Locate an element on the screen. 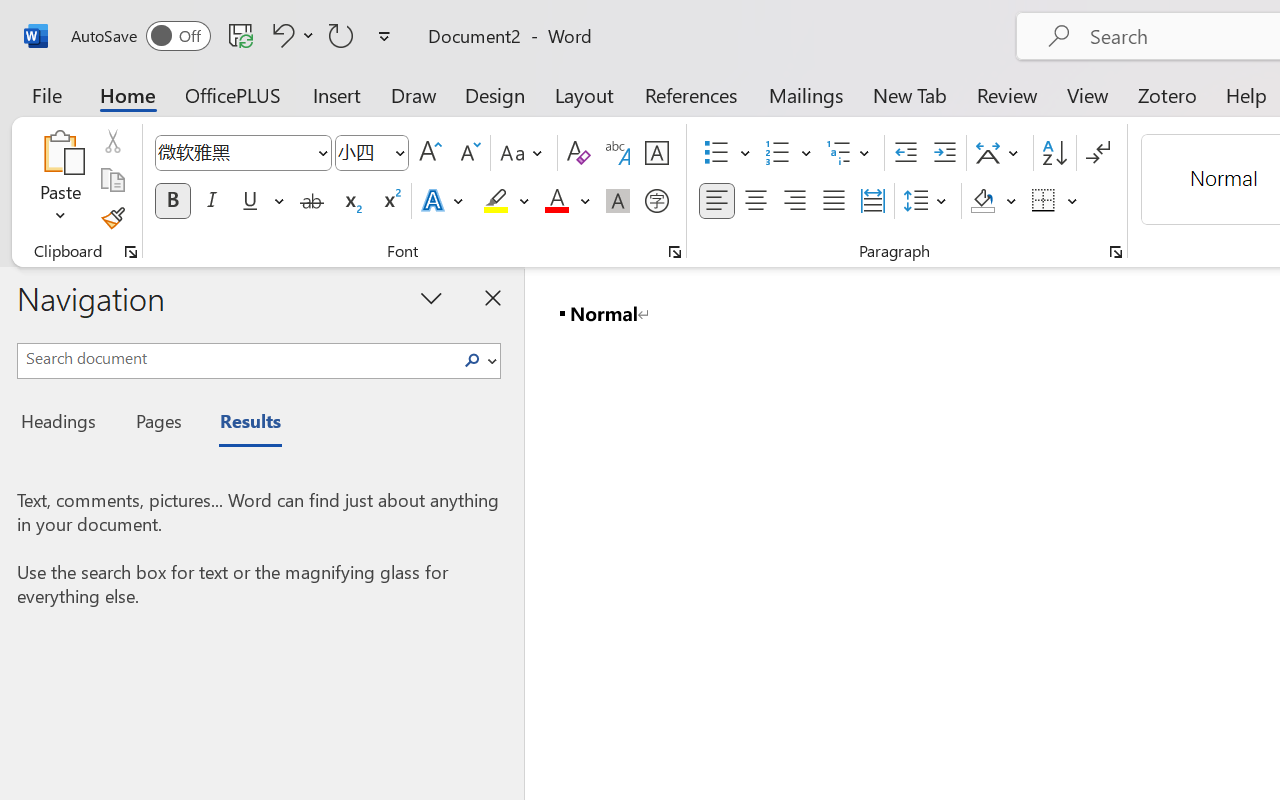 This screenshot has width=1280, height=800. Bold is located at coordinates (172, 201).